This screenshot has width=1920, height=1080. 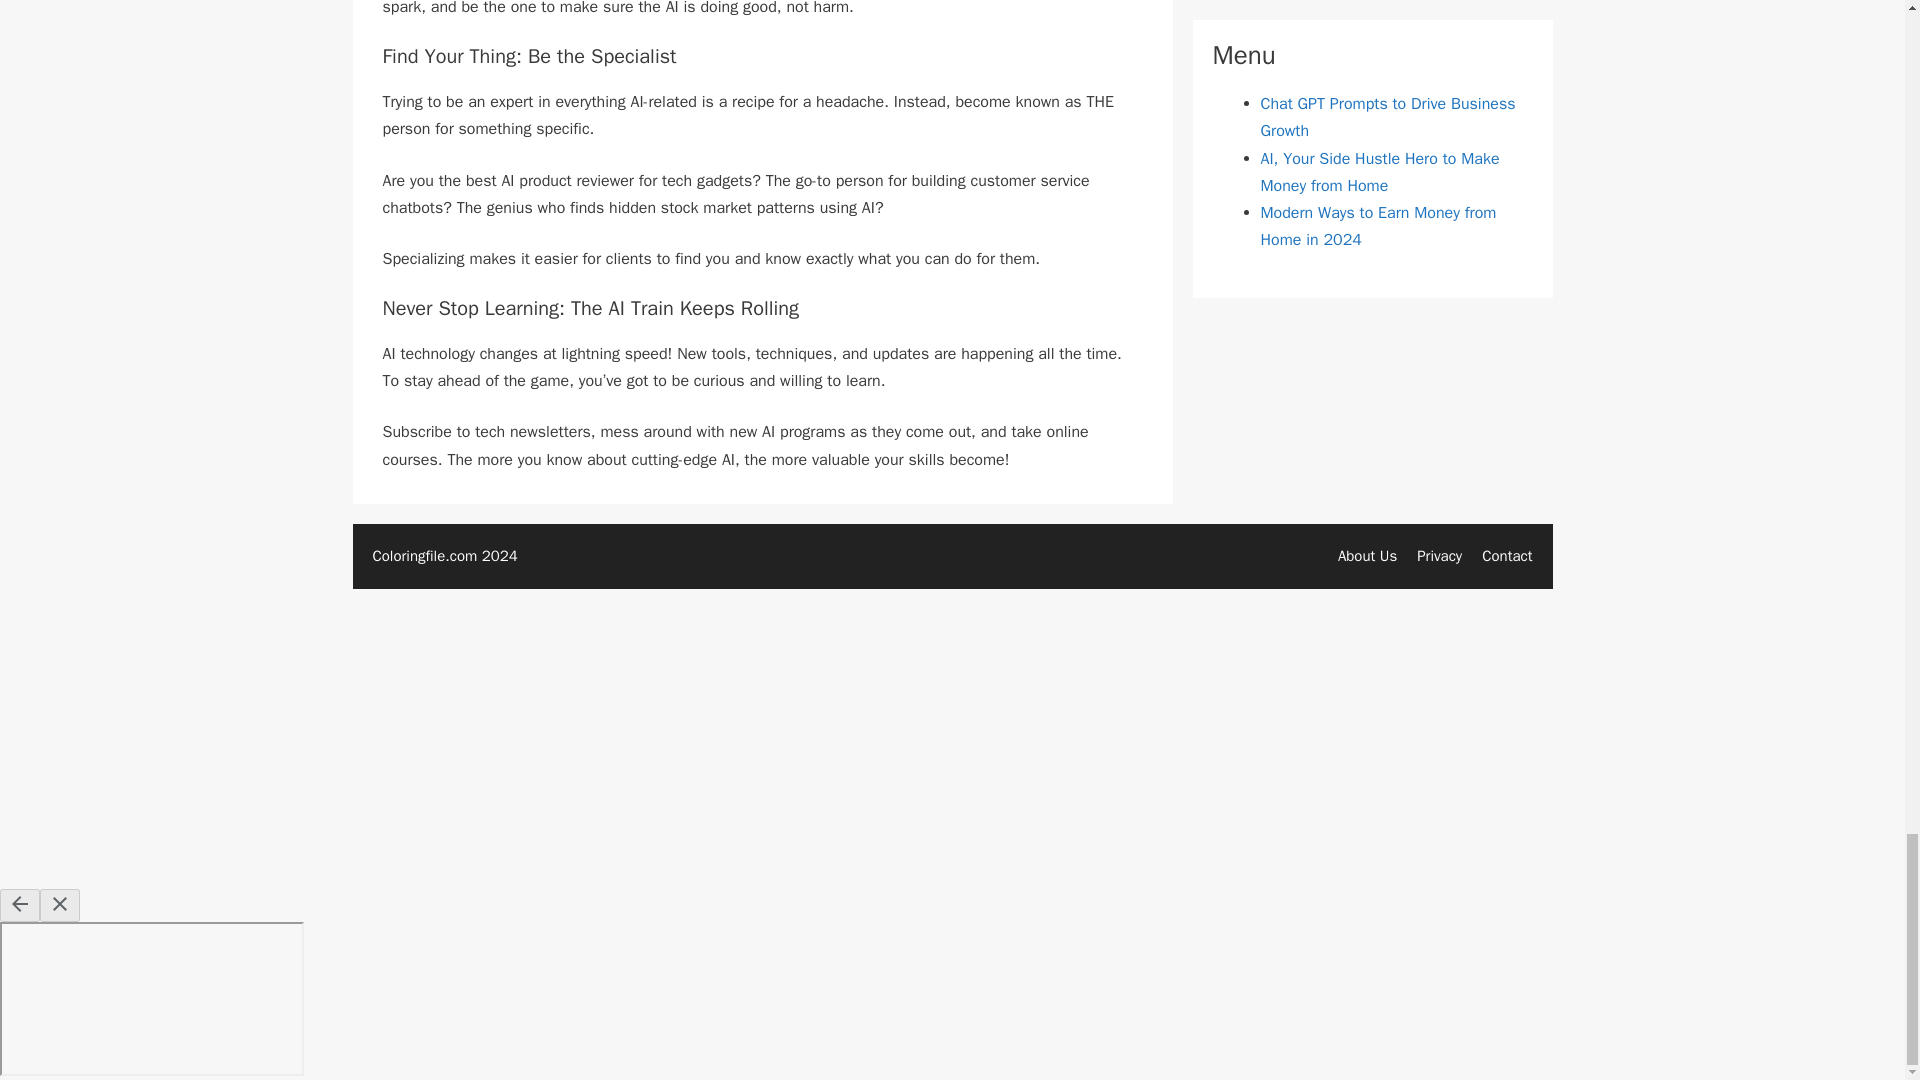 What do you see at coordinates (1368, 555) in the screenshot?
I see `About Us` at bounding box center [1368, 555].